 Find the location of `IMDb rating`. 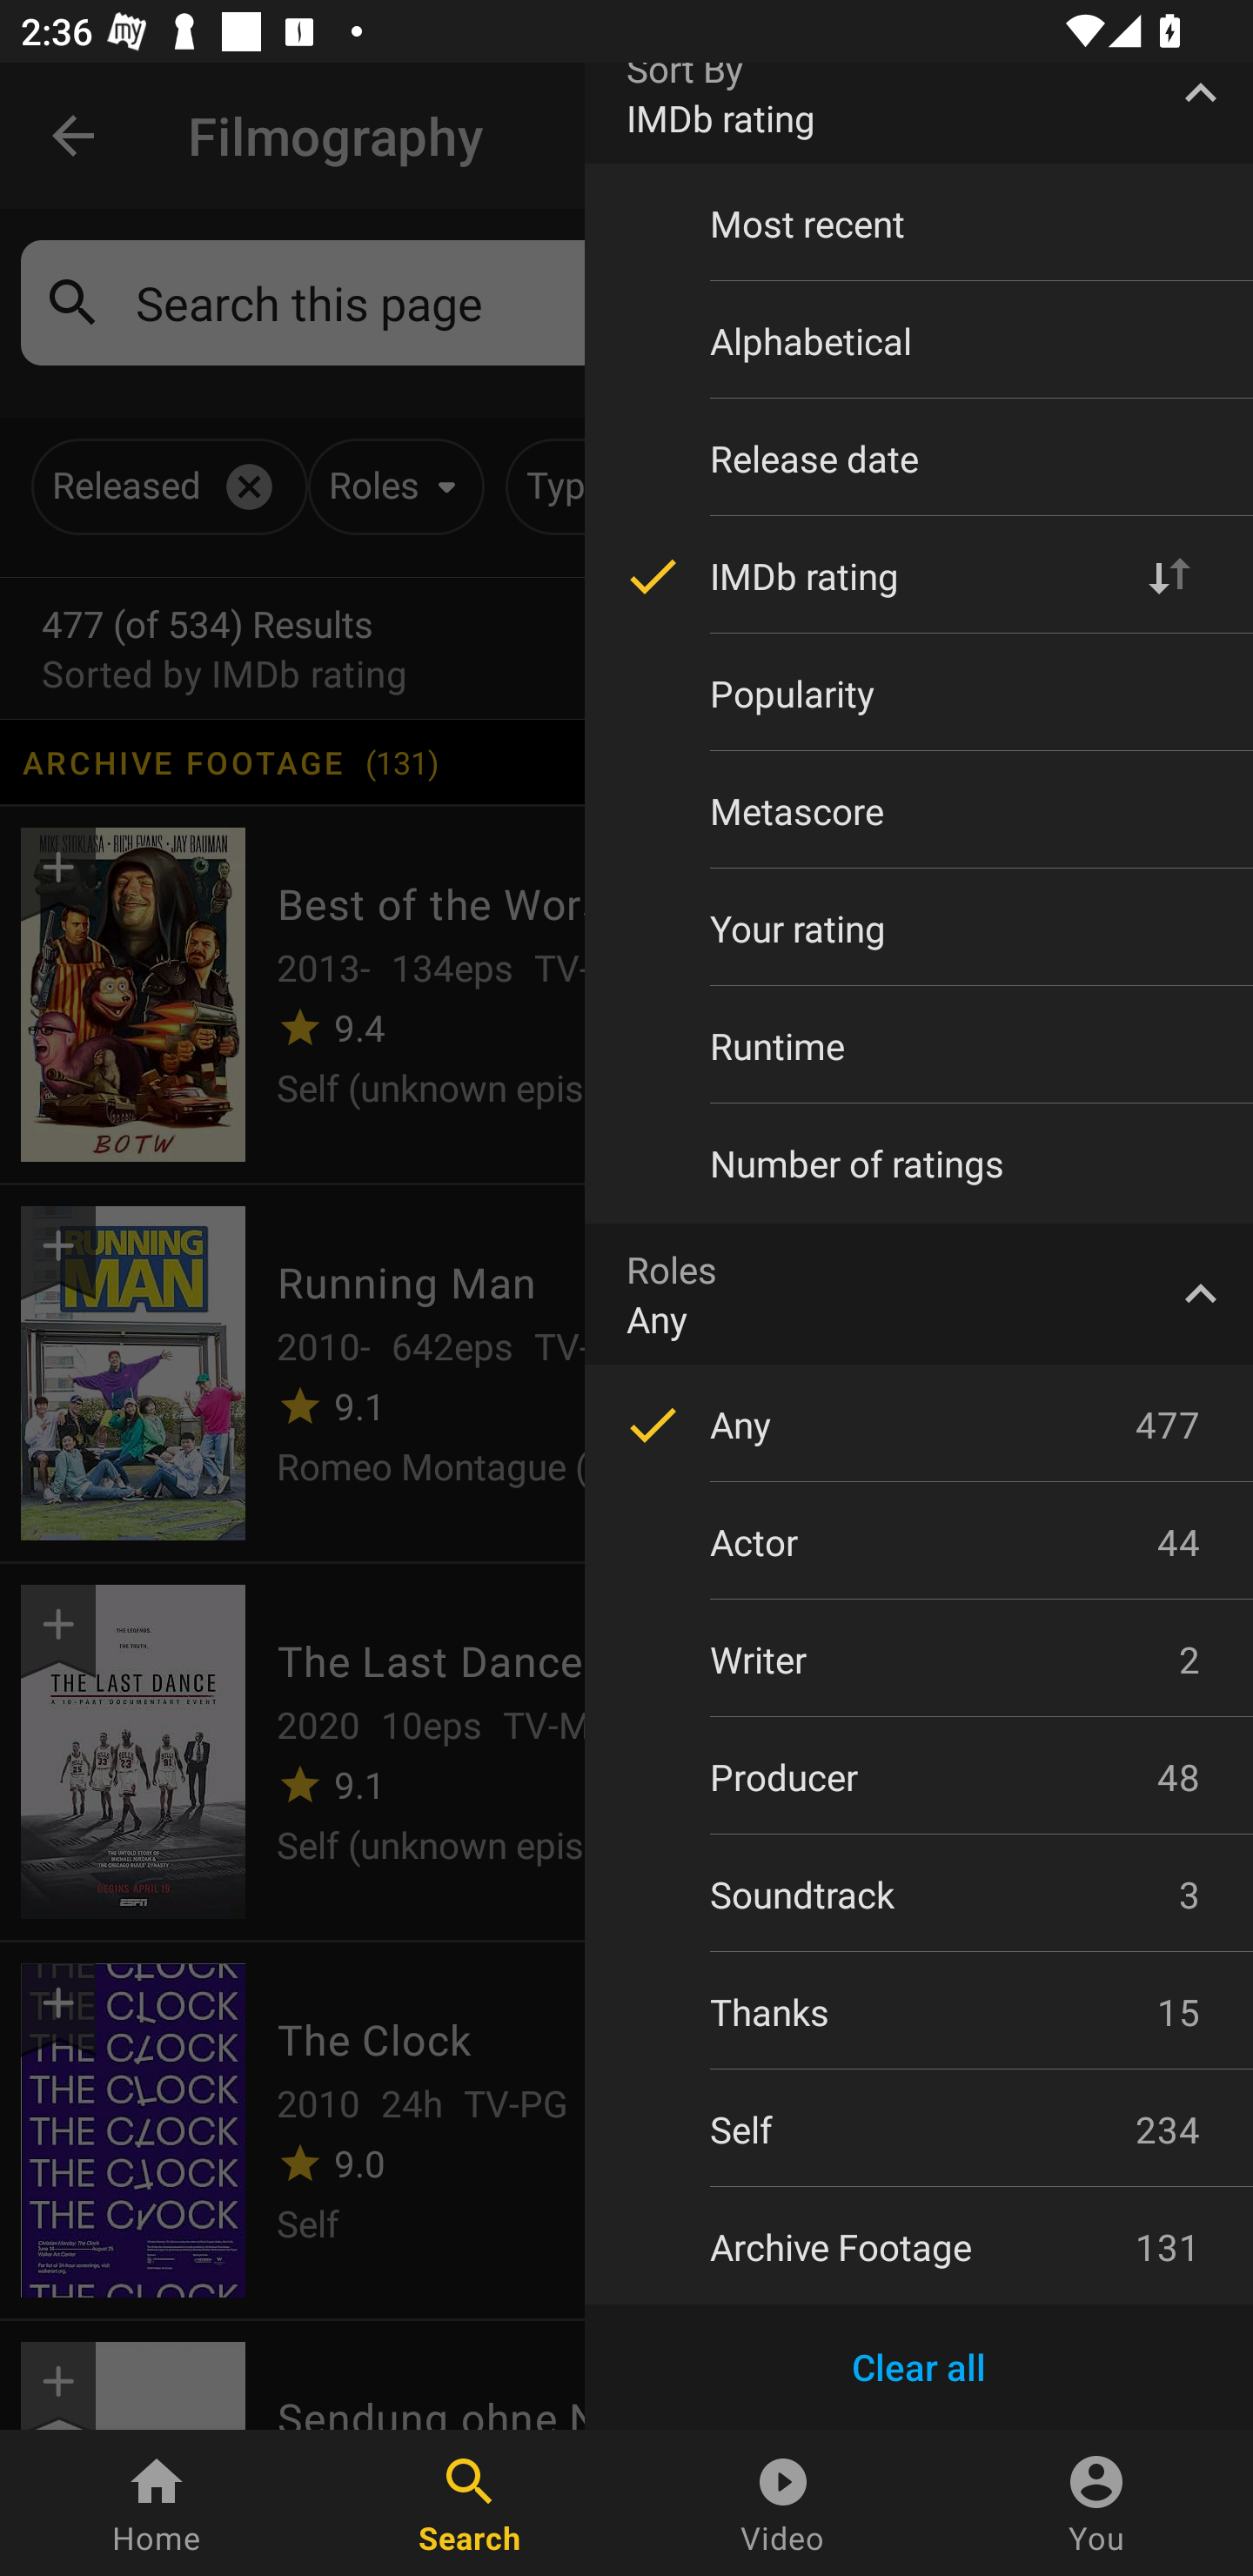

IMDb rating is located at coordinates (919, 575).